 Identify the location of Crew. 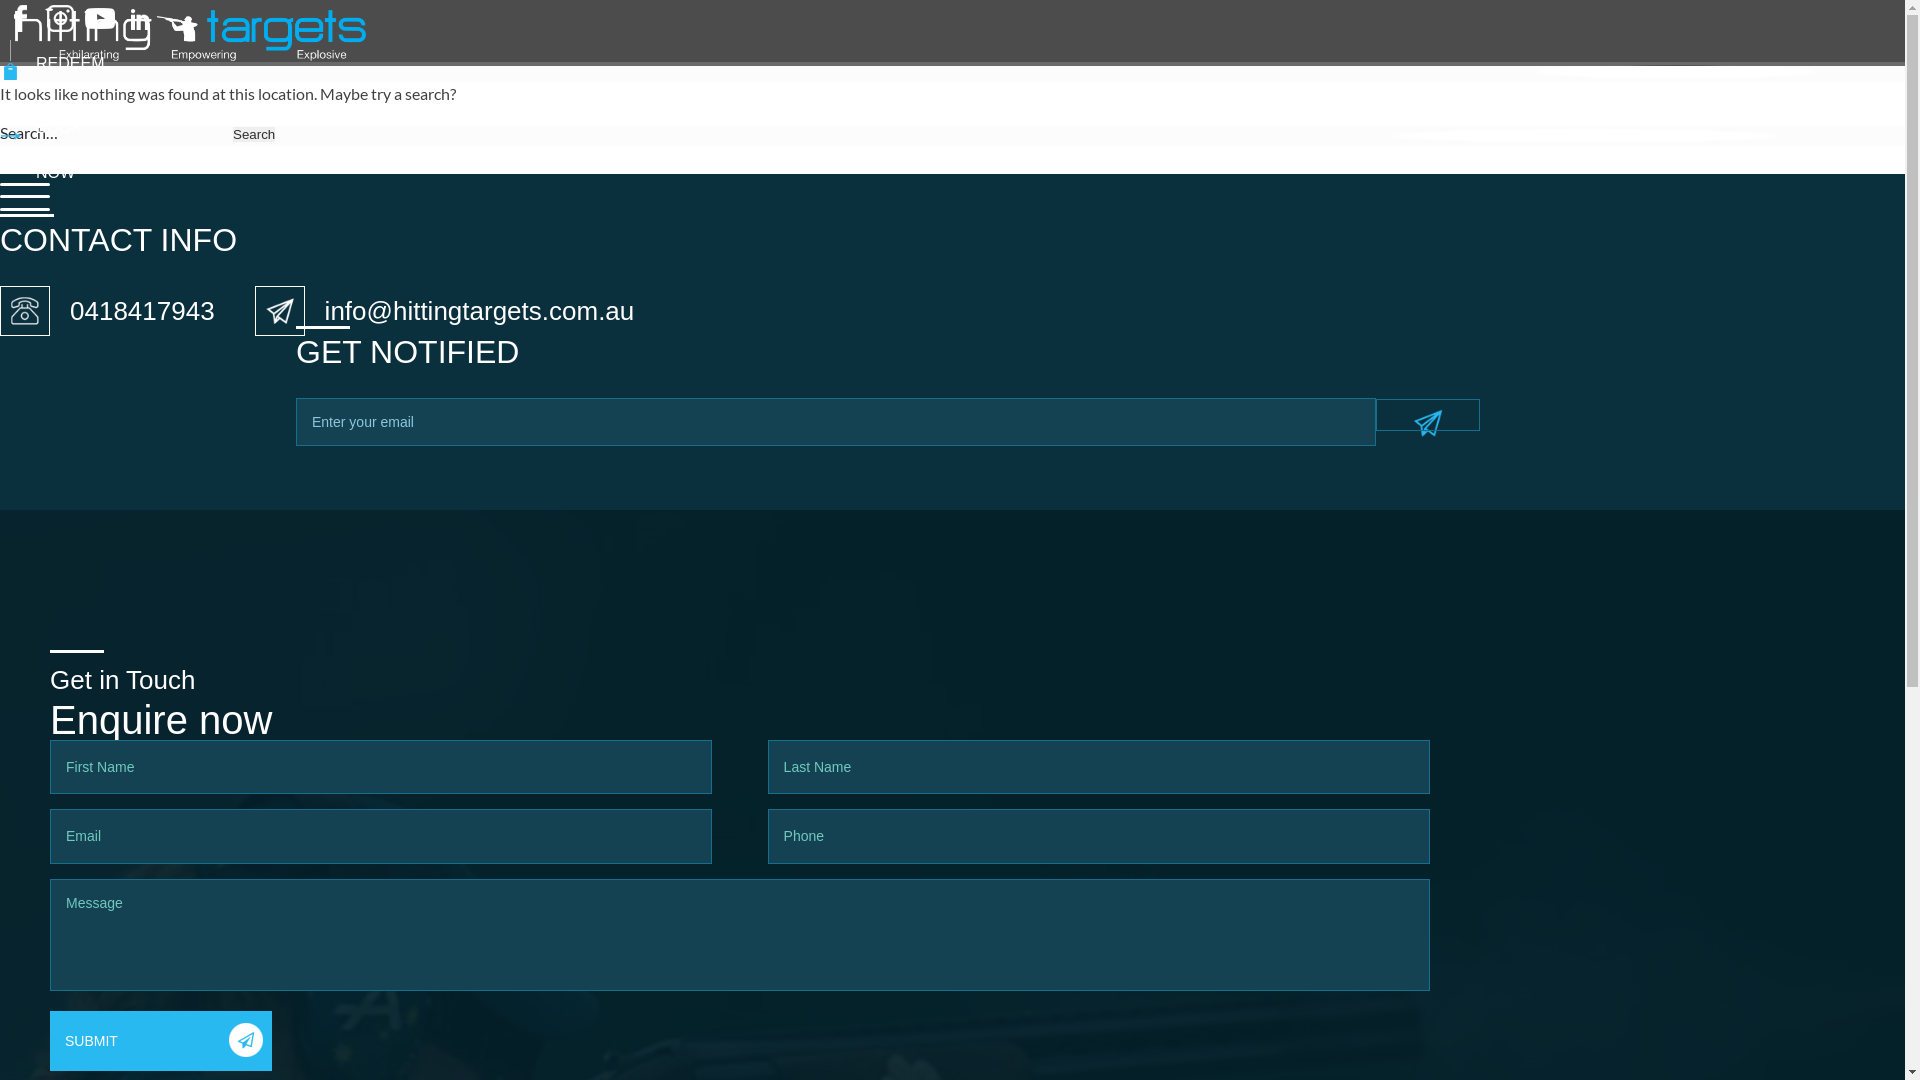
(984, 548).